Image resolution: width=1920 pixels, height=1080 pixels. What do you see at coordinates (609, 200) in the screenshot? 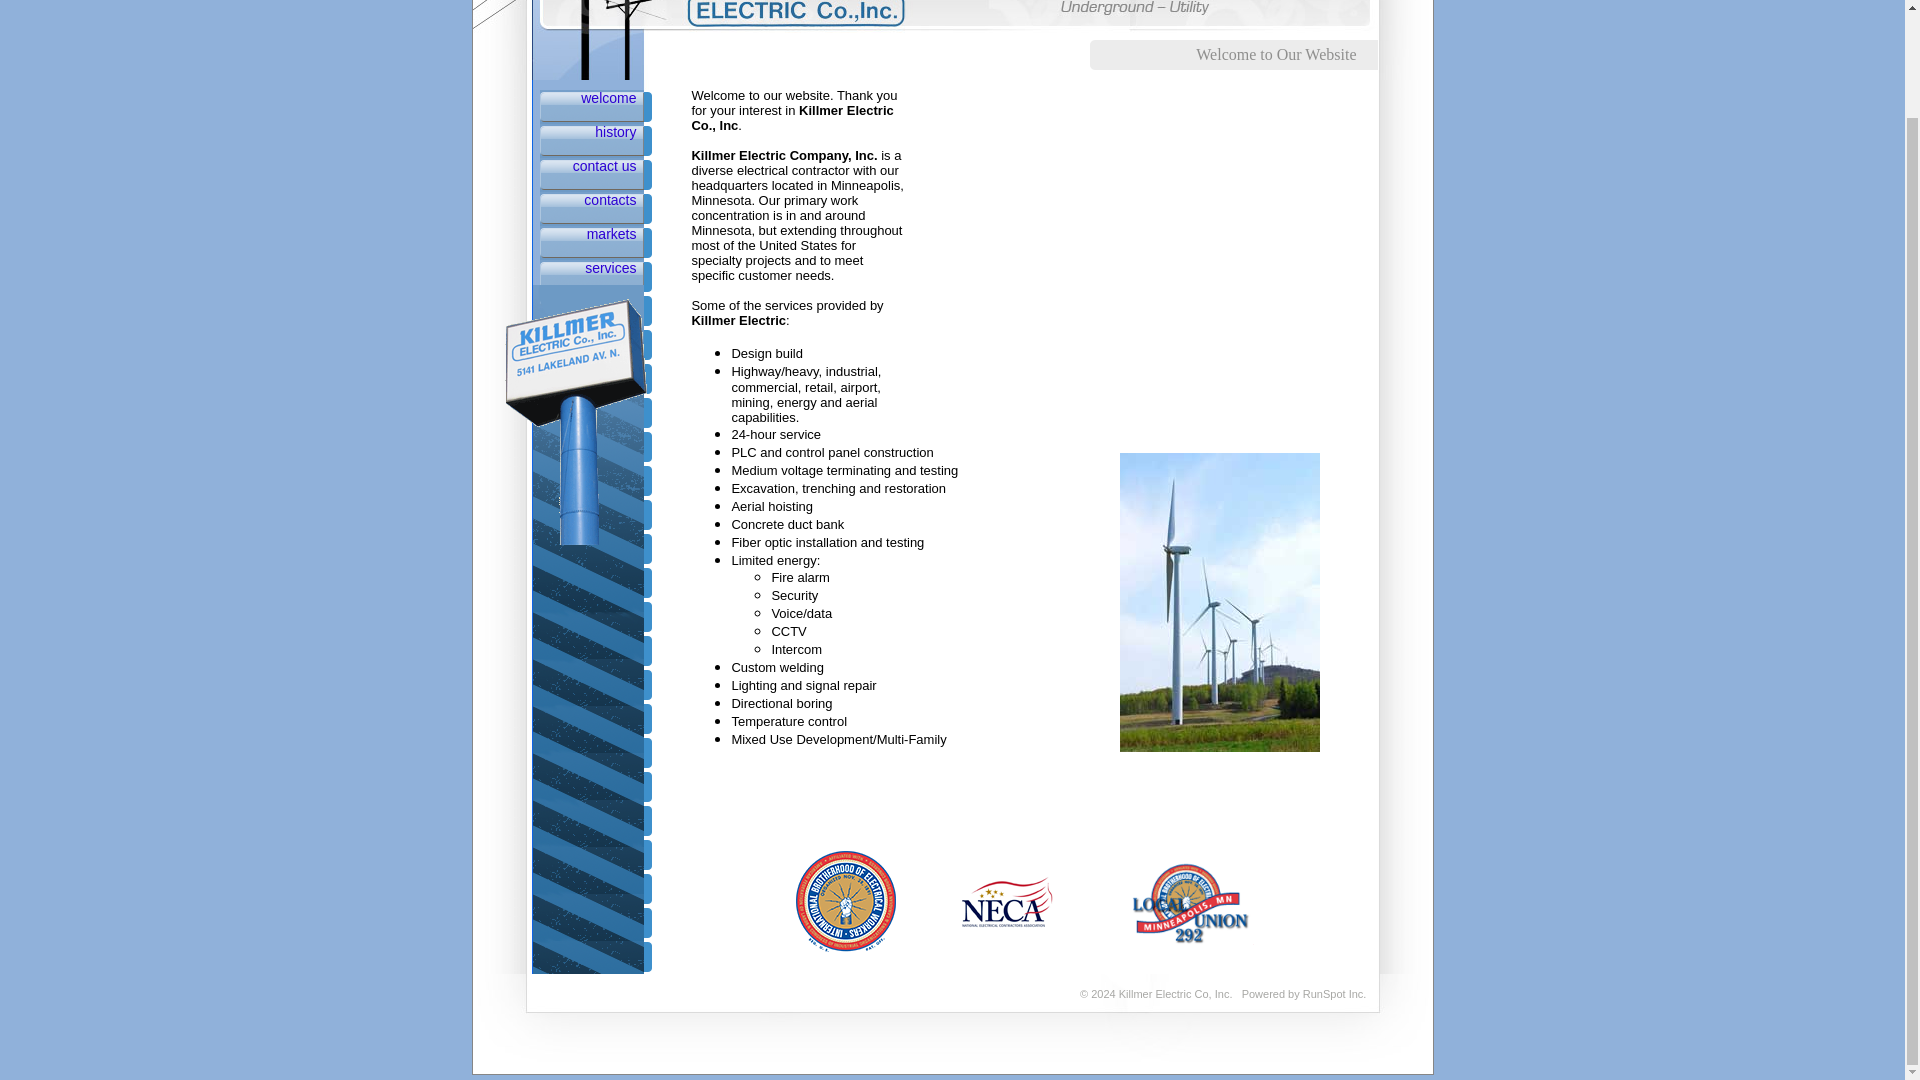
I see `contacts` at bounding box center [609, 200].